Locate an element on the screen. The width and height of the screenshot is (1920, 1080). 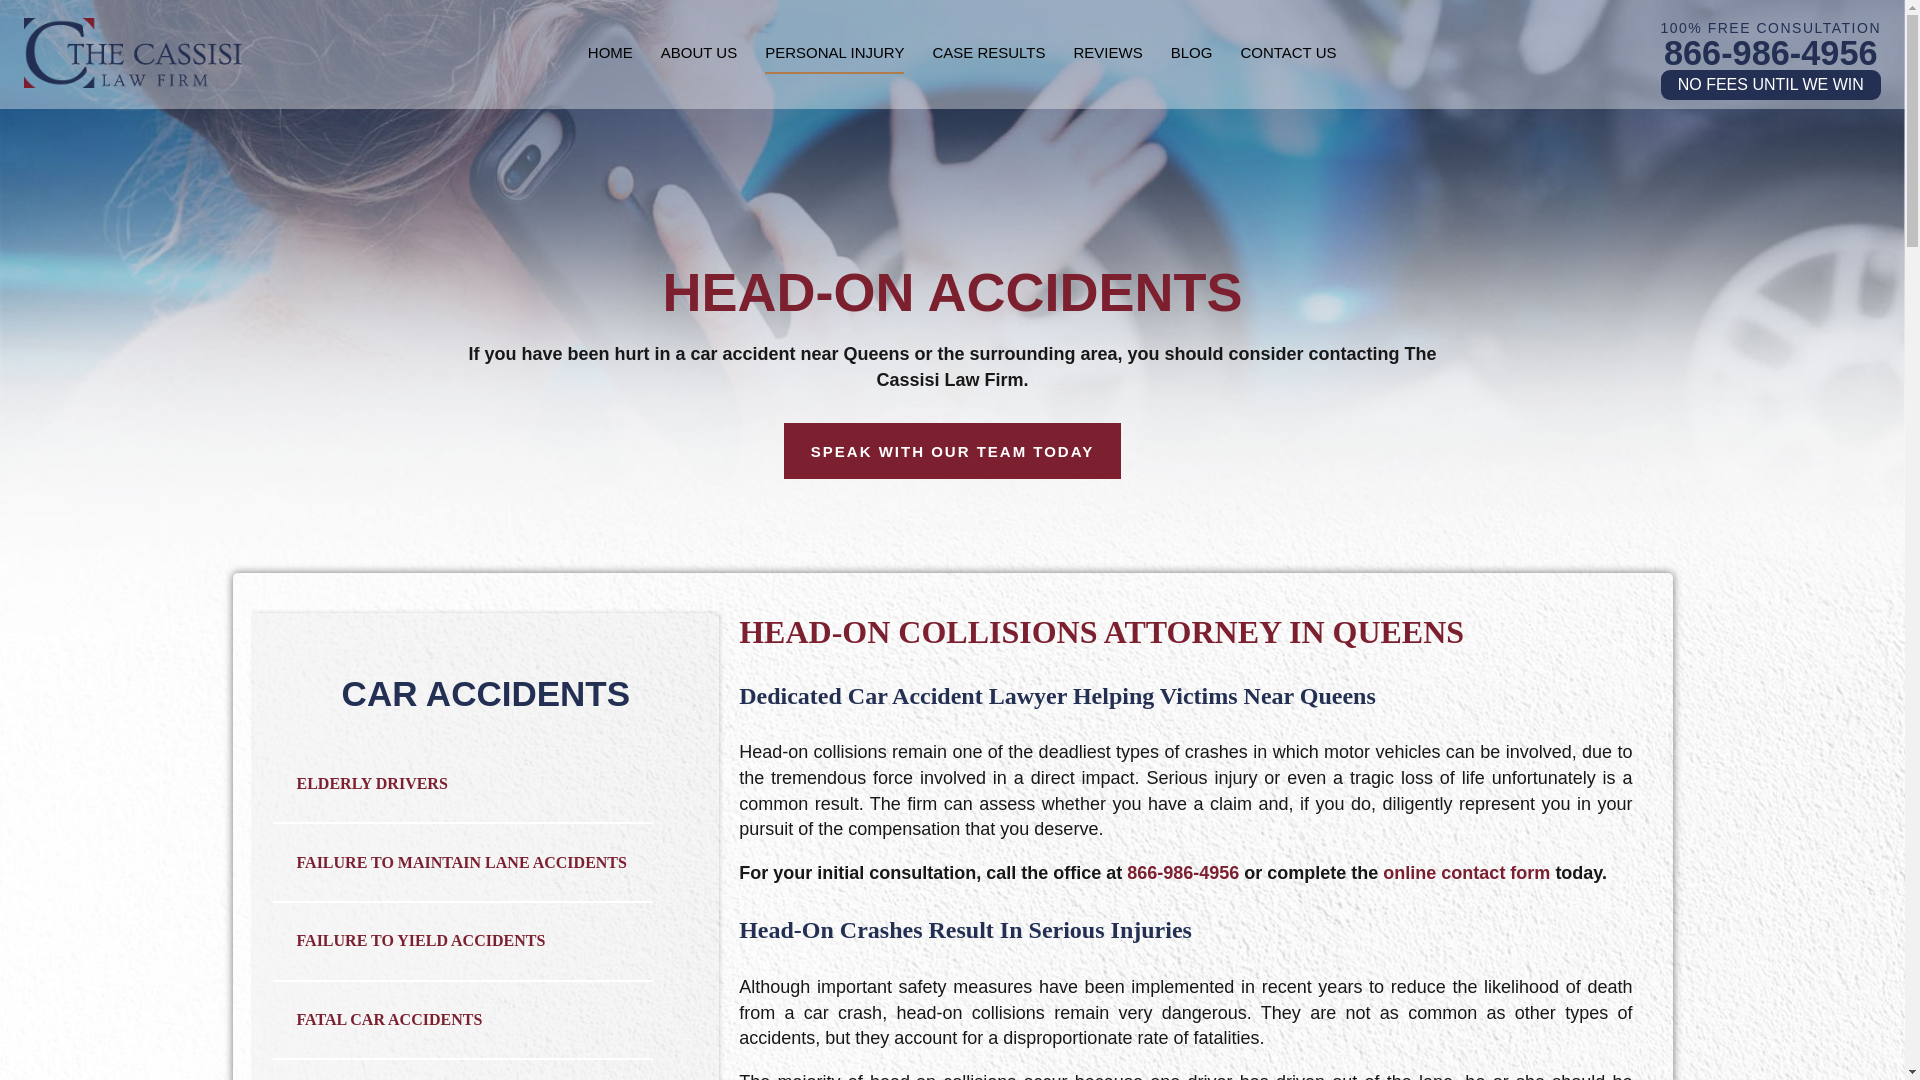
NO FEES UNTIL WE WIN is located at coordinates (1771, 84).